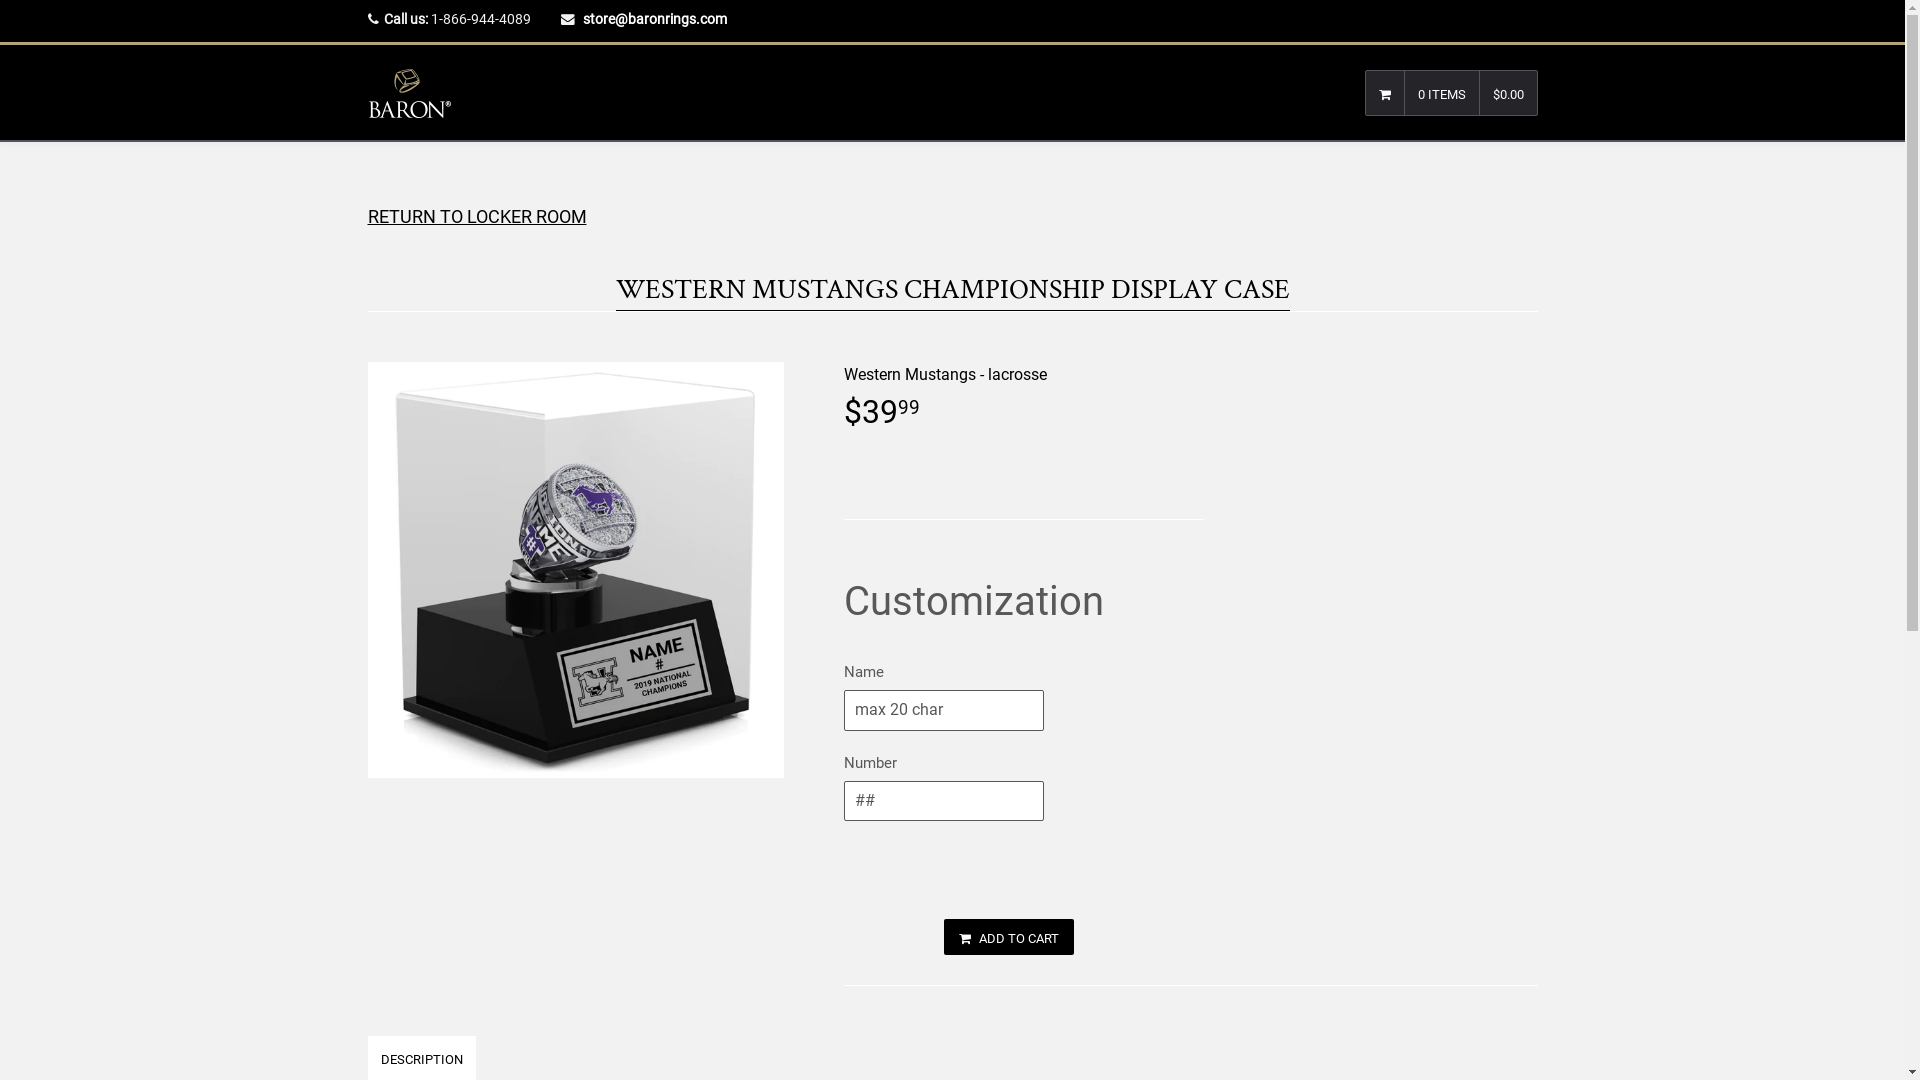 This screenshot has height=1080, width=1920. Describe the element at coordinates (946, 374) in the screenshot. I see `Western Mustangs - lacrosse` at that location.